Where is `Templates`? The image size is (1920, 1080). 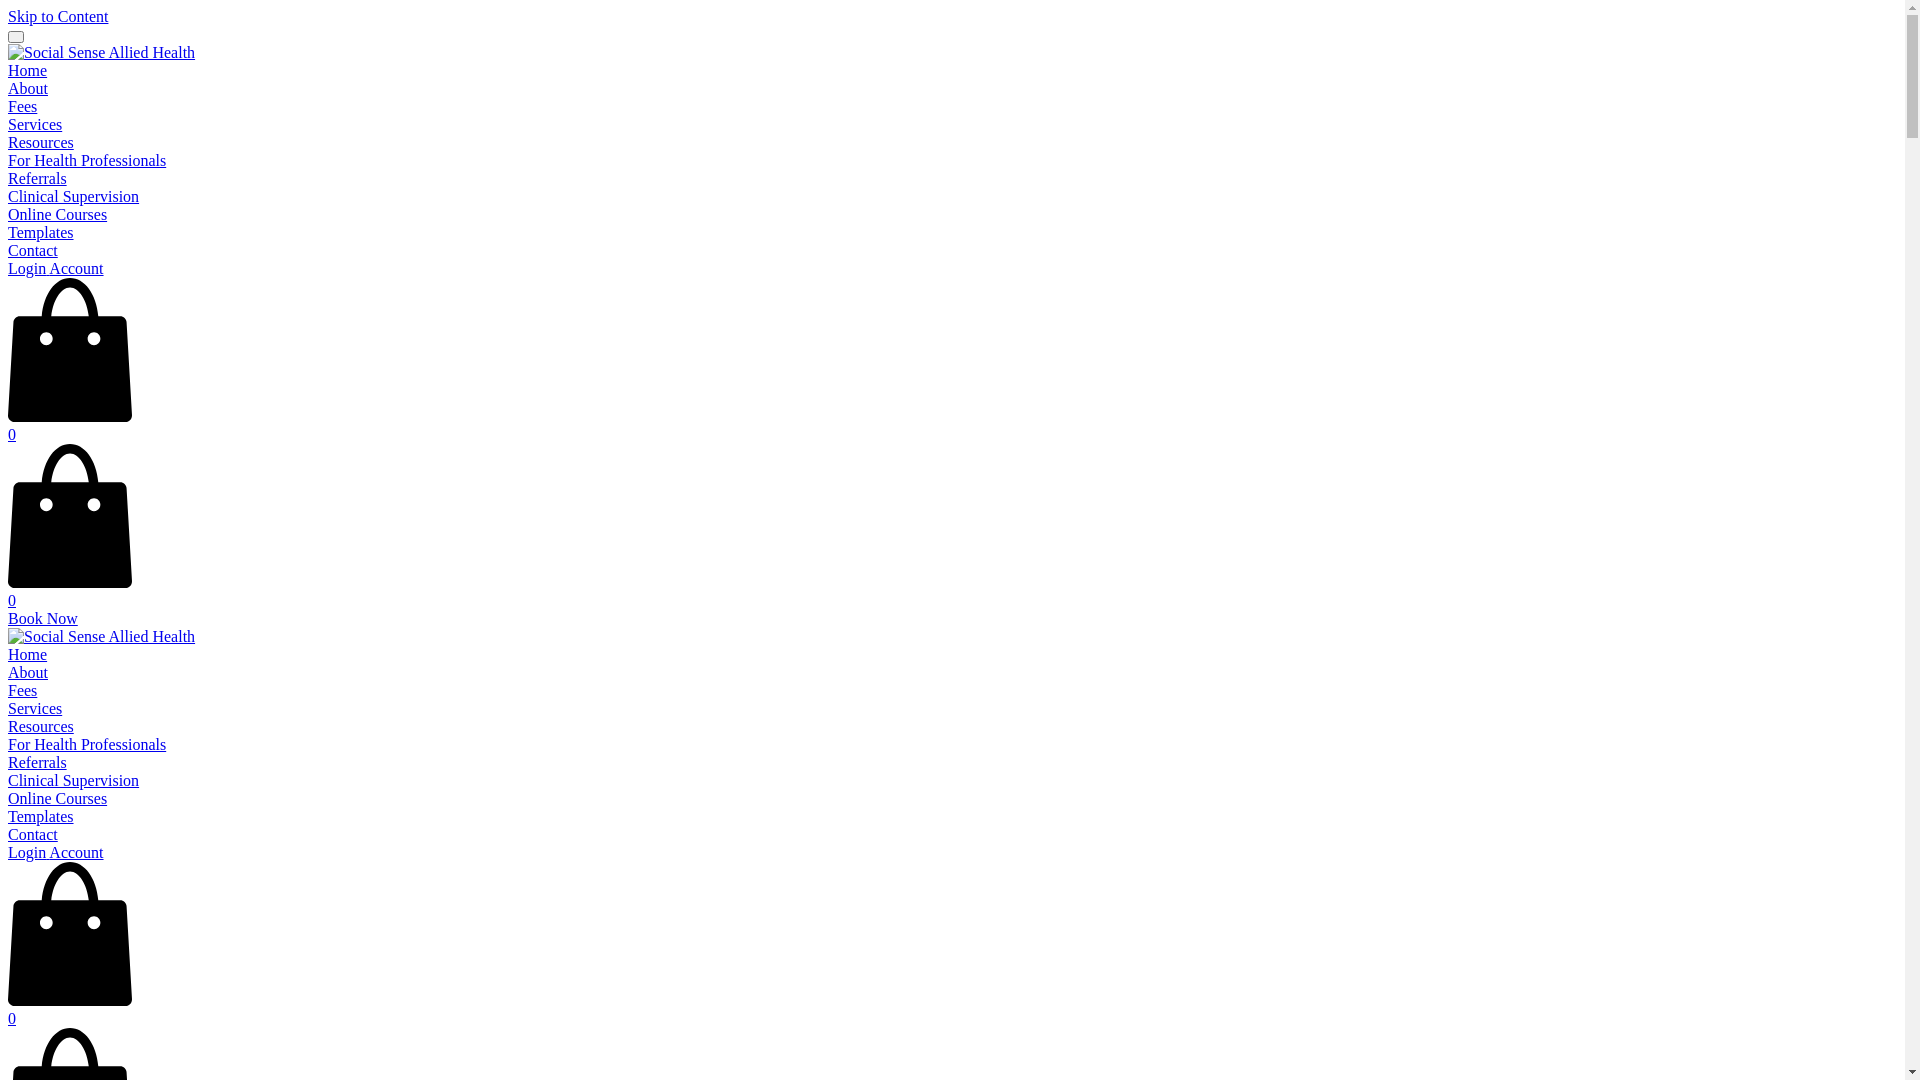 Templates is located at coordinates (41, 232).